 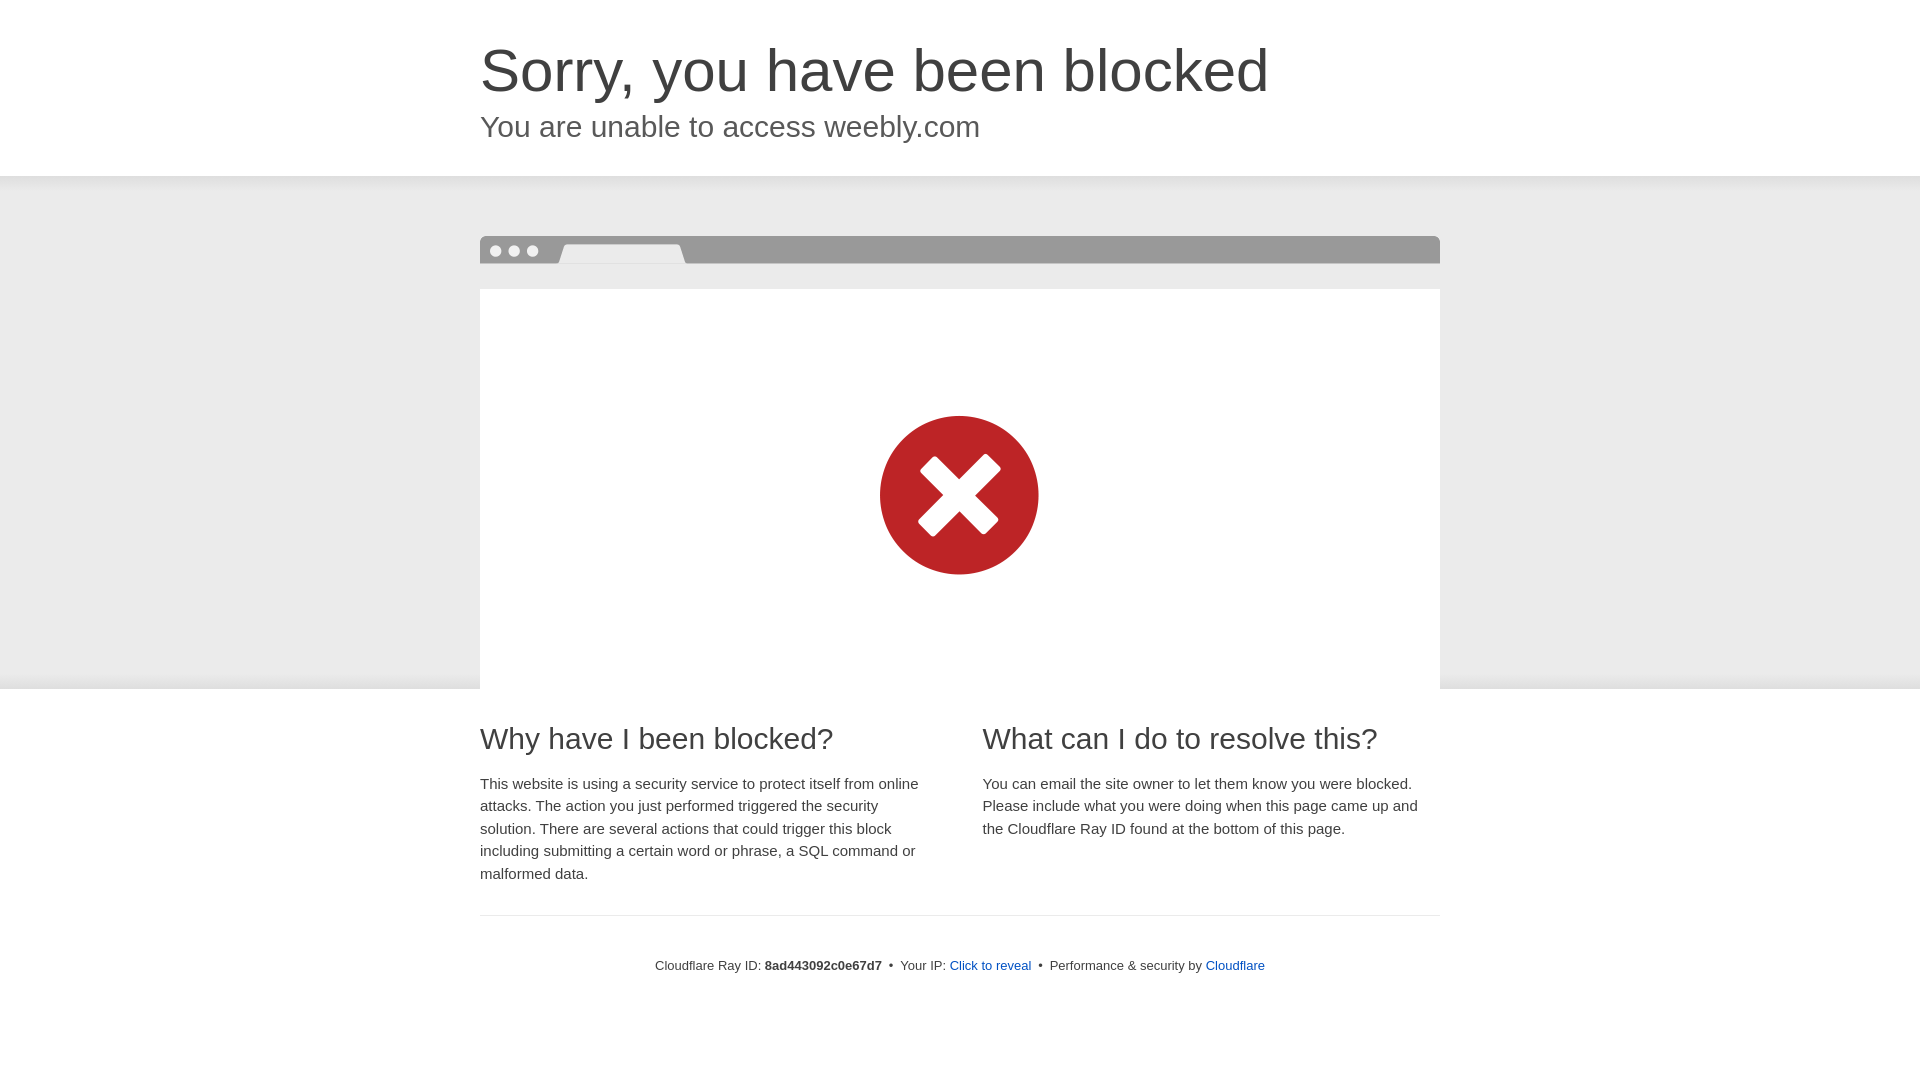 I want to click on Click to reveal, so click(x=991, y=966).